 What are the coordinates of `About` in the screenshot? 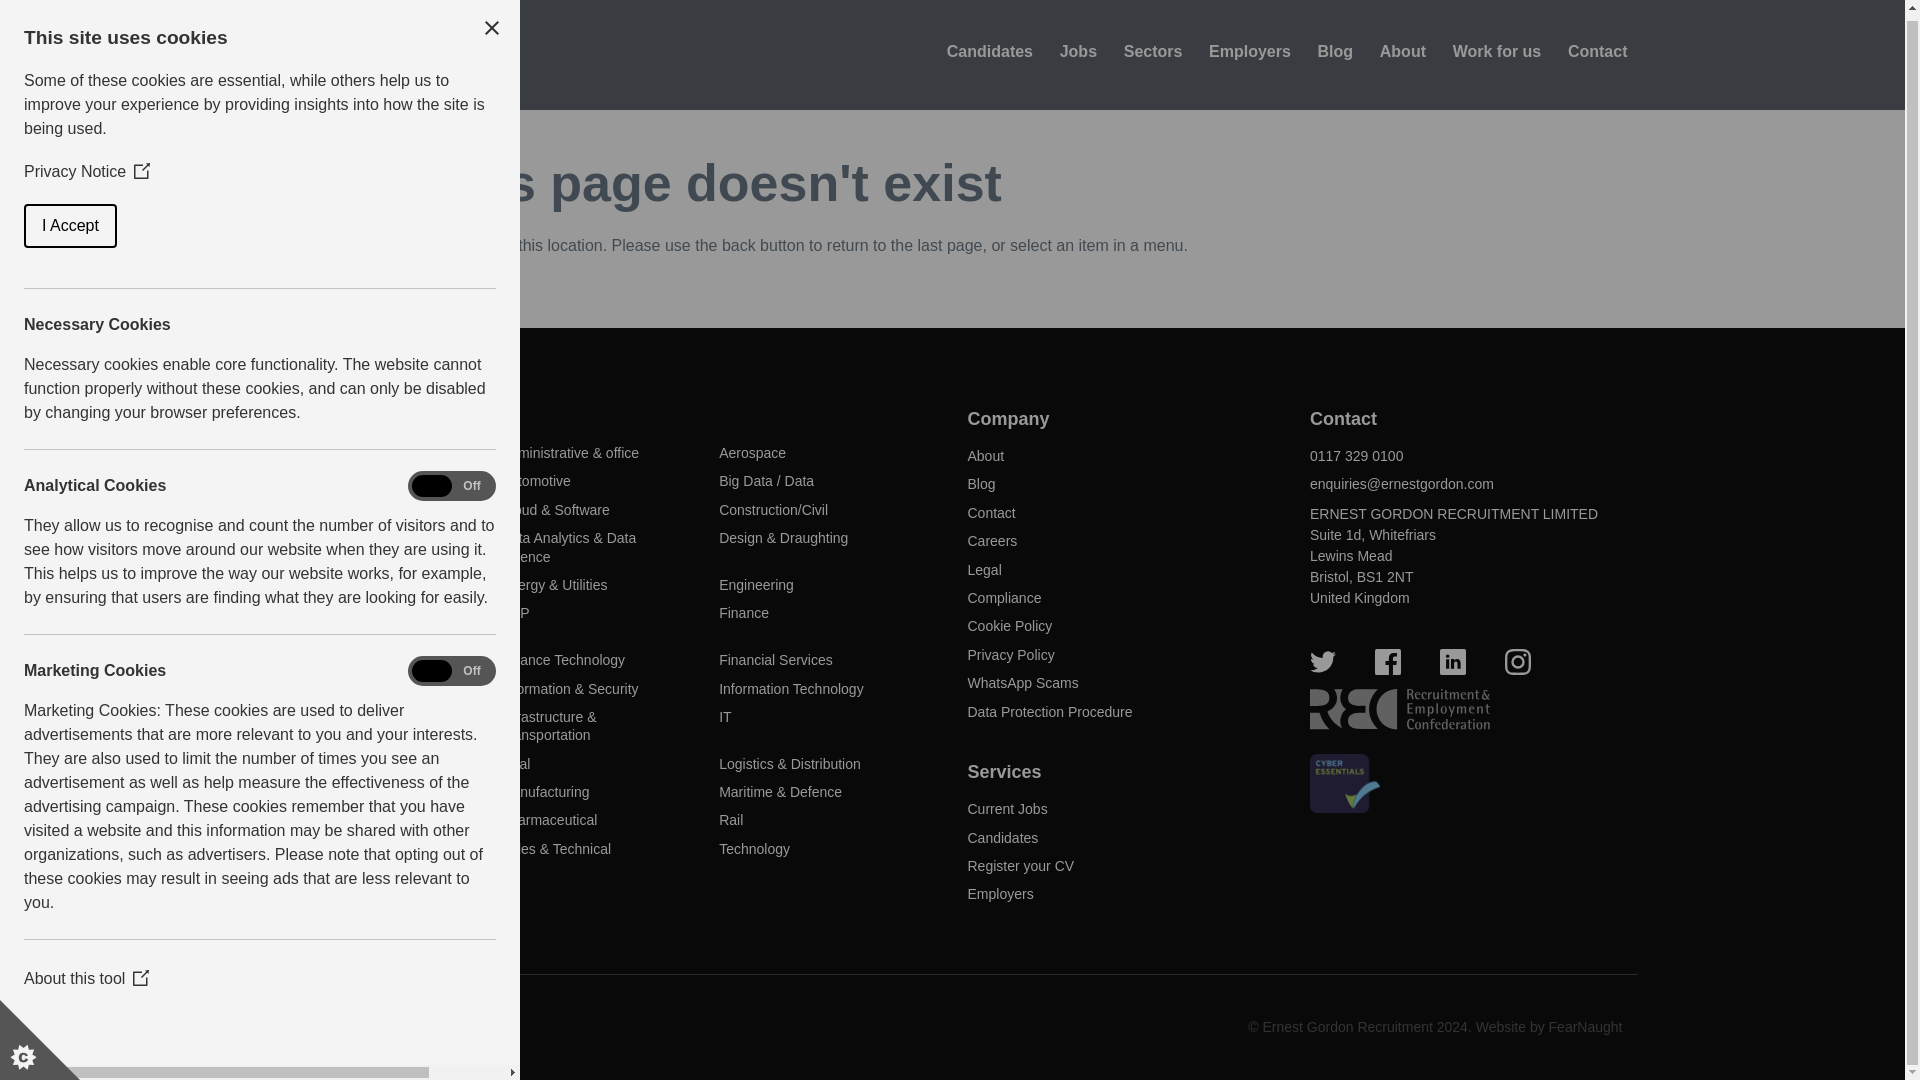 It's located at (1403, 52).